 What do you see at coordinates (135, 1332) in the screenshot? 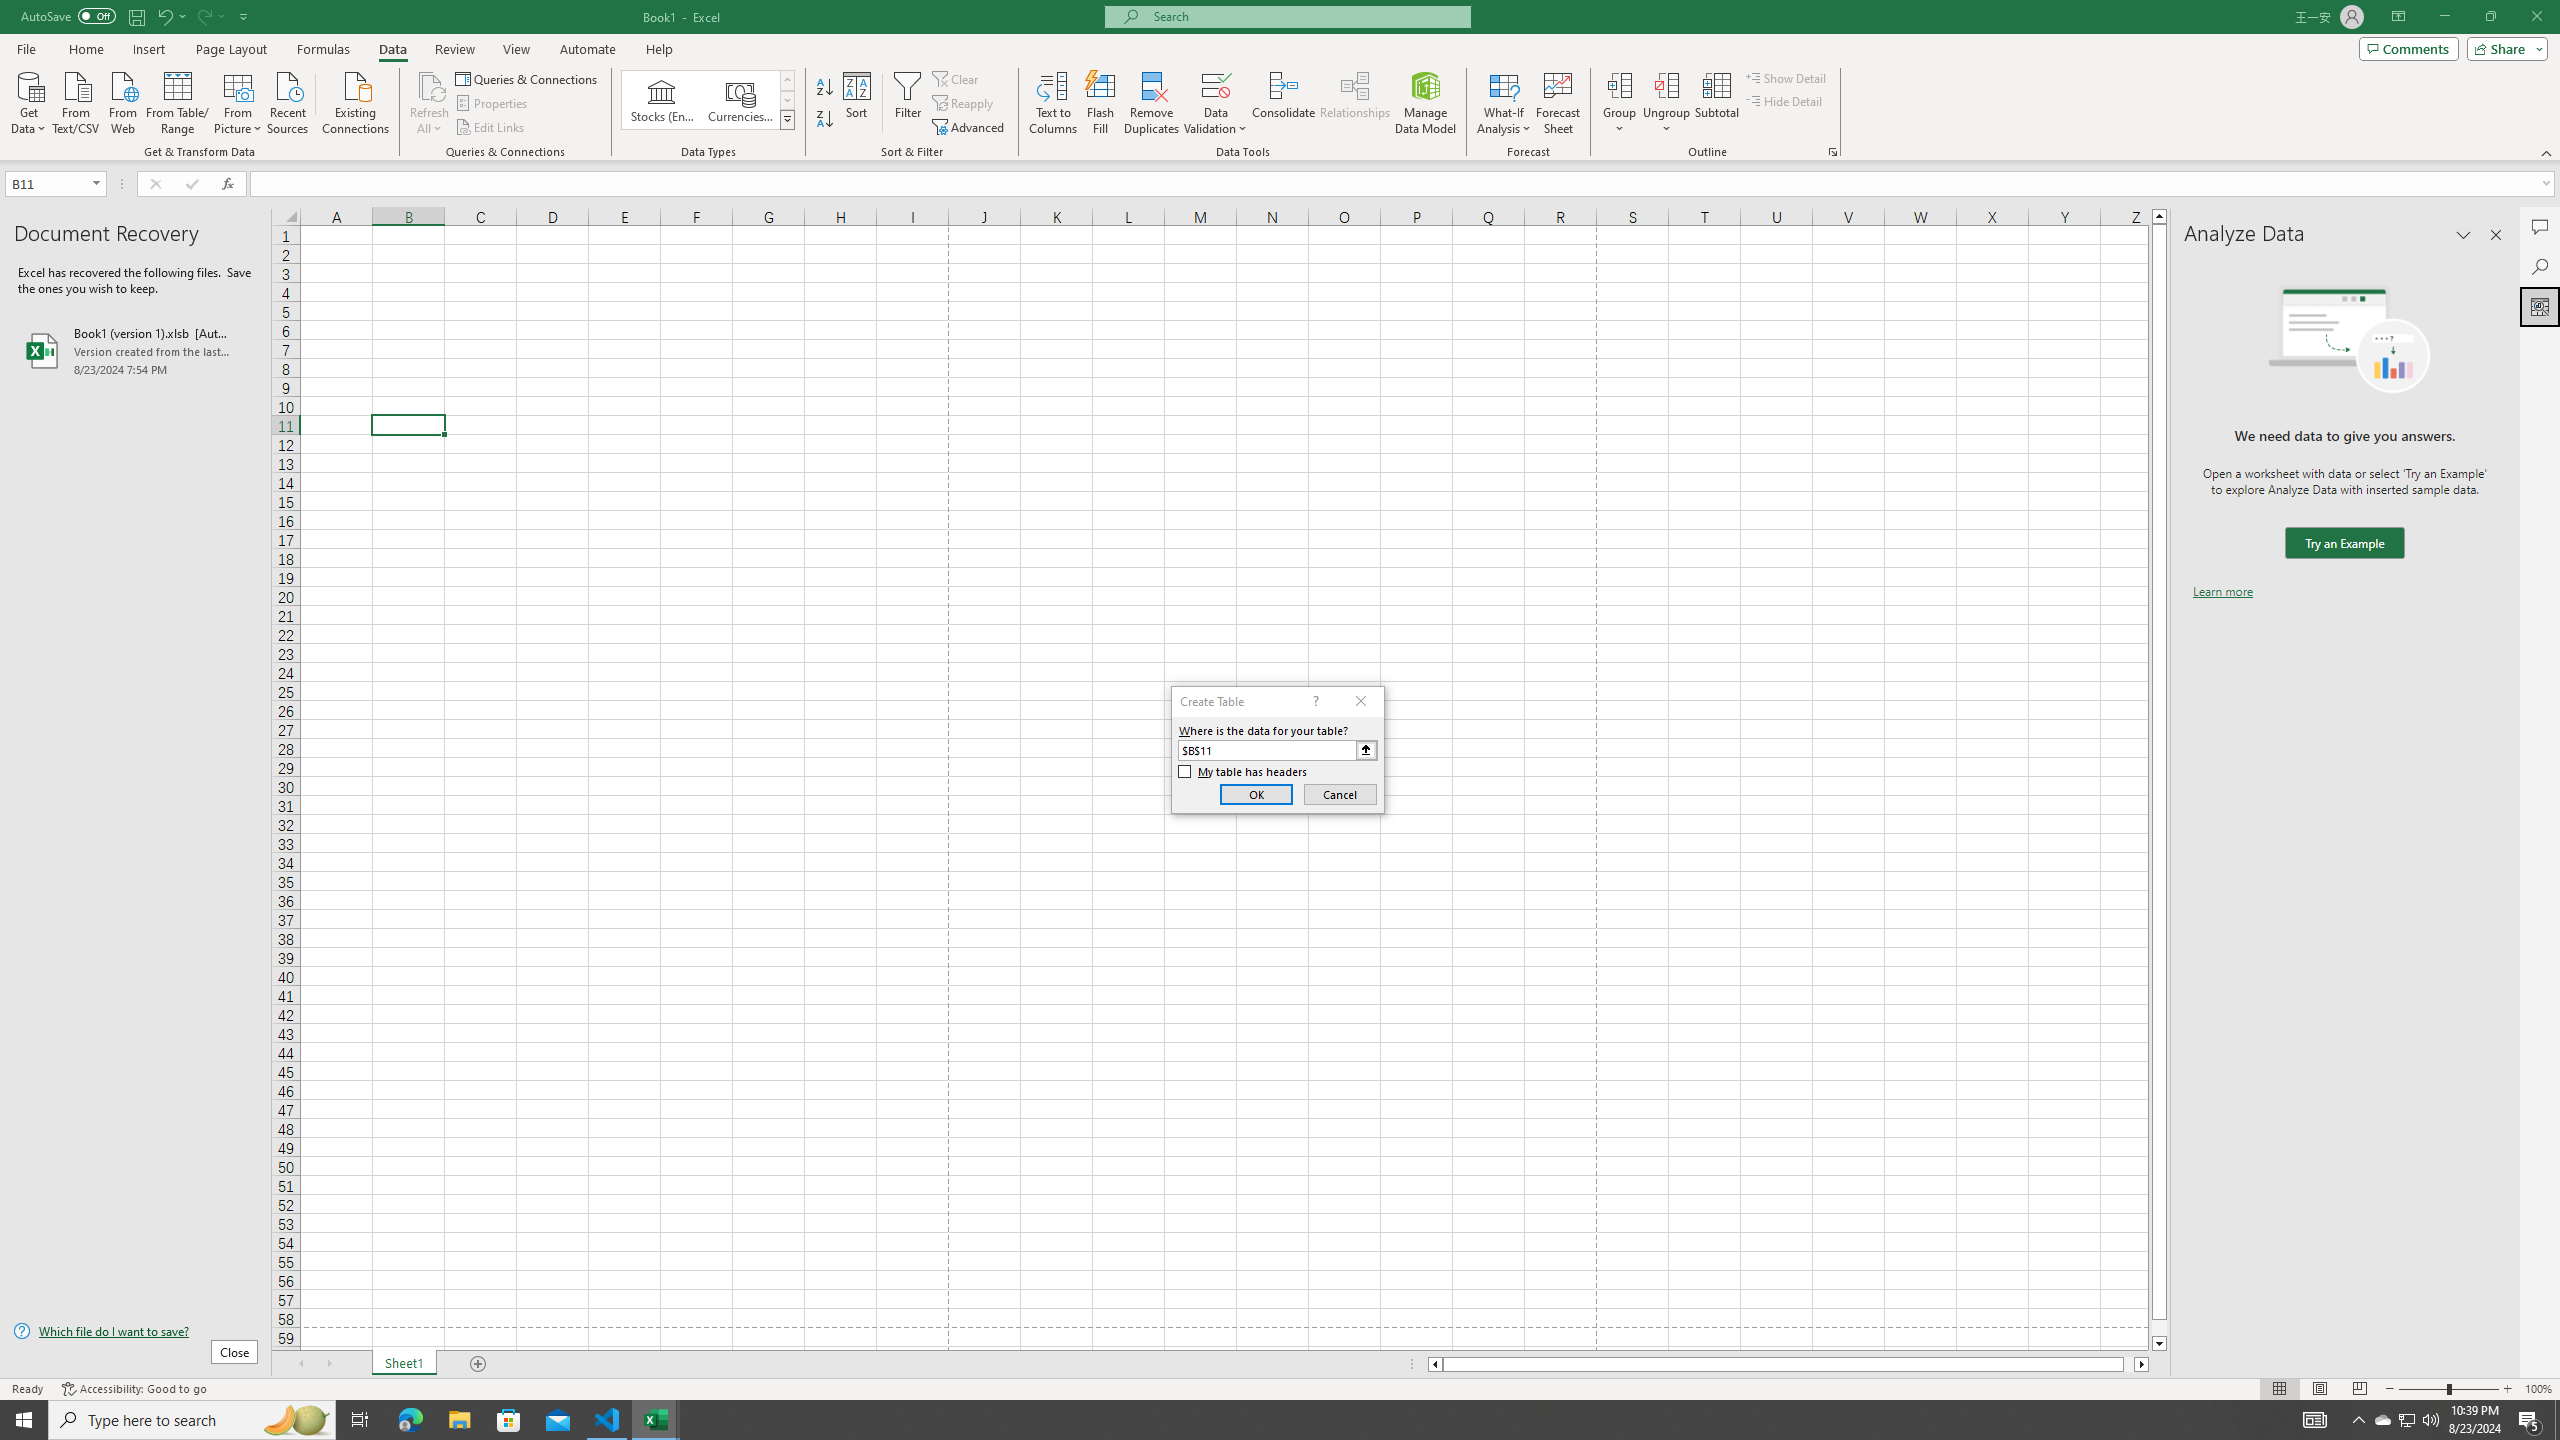
I see `Which file do I want to save?` at bounding box center [135, 1332].